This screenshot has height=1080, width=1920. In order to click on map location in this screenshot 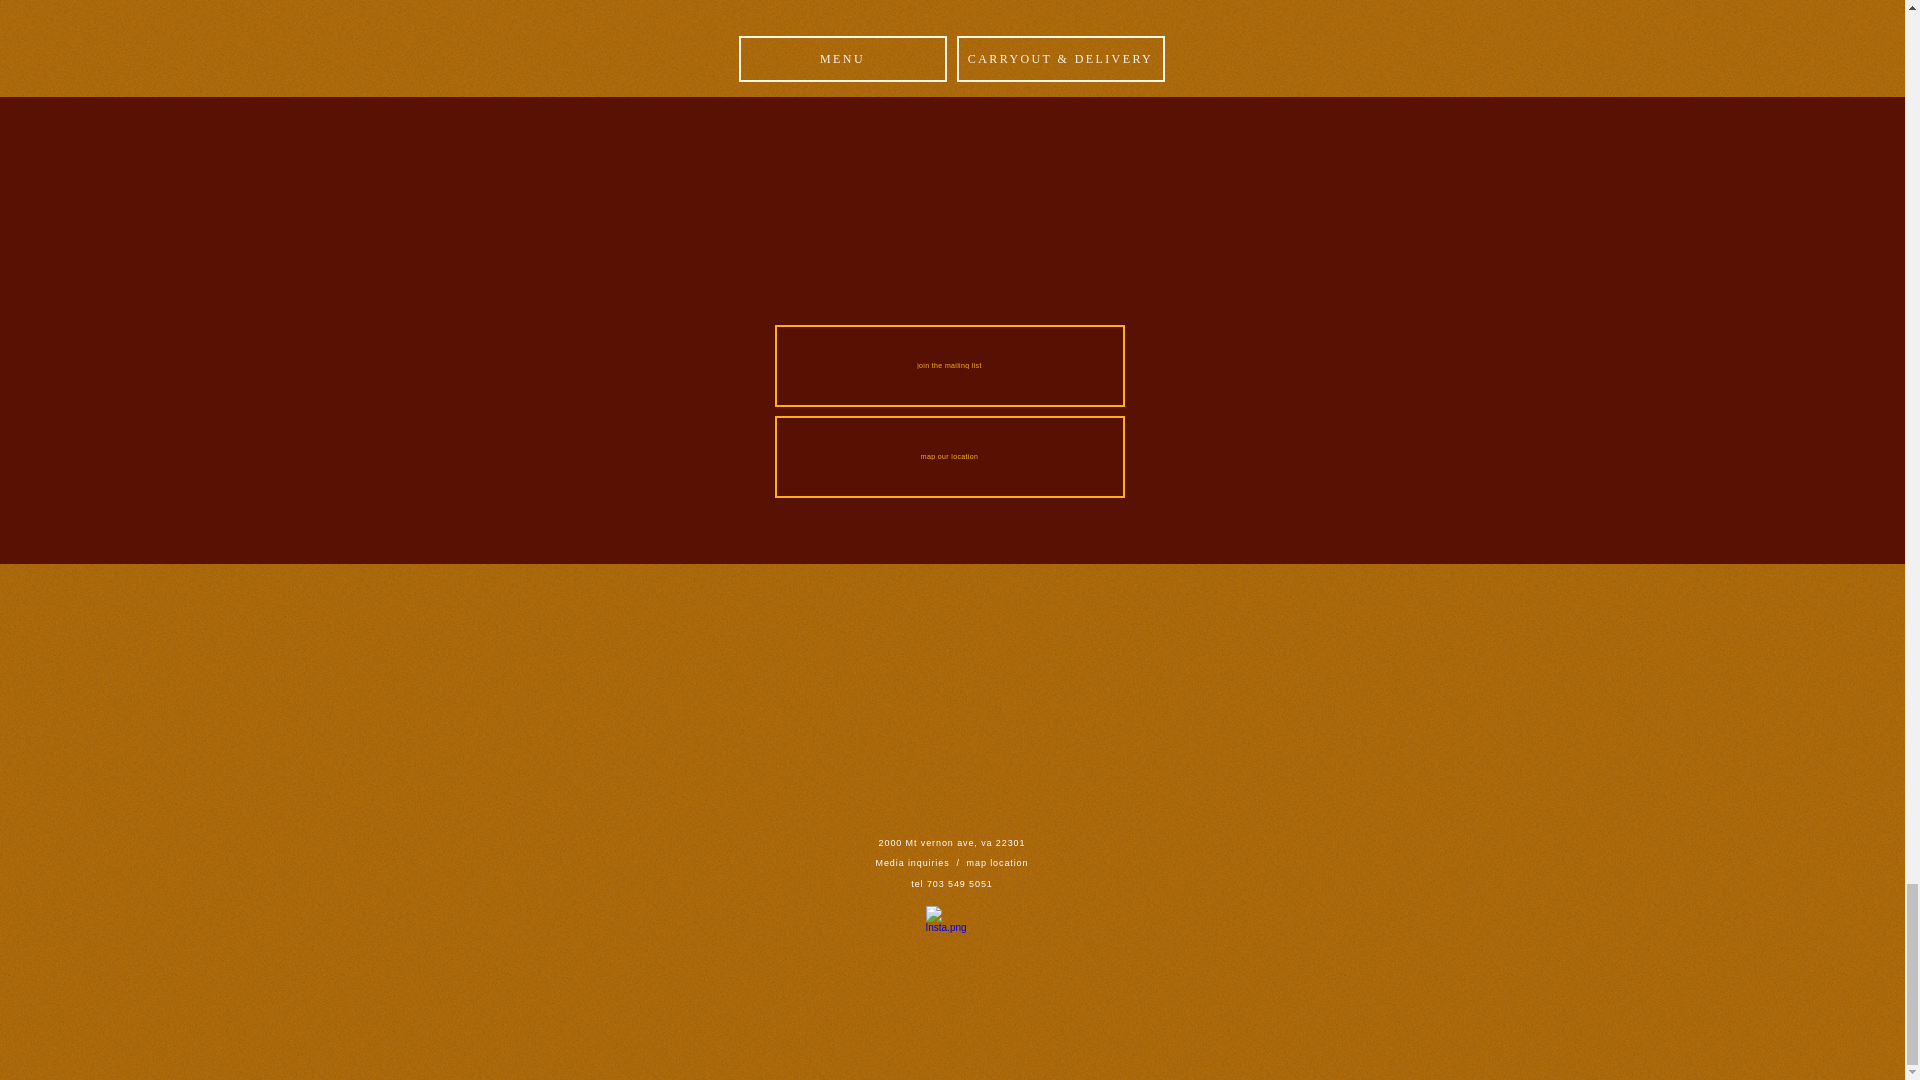, I will do `click(998, 862)`.